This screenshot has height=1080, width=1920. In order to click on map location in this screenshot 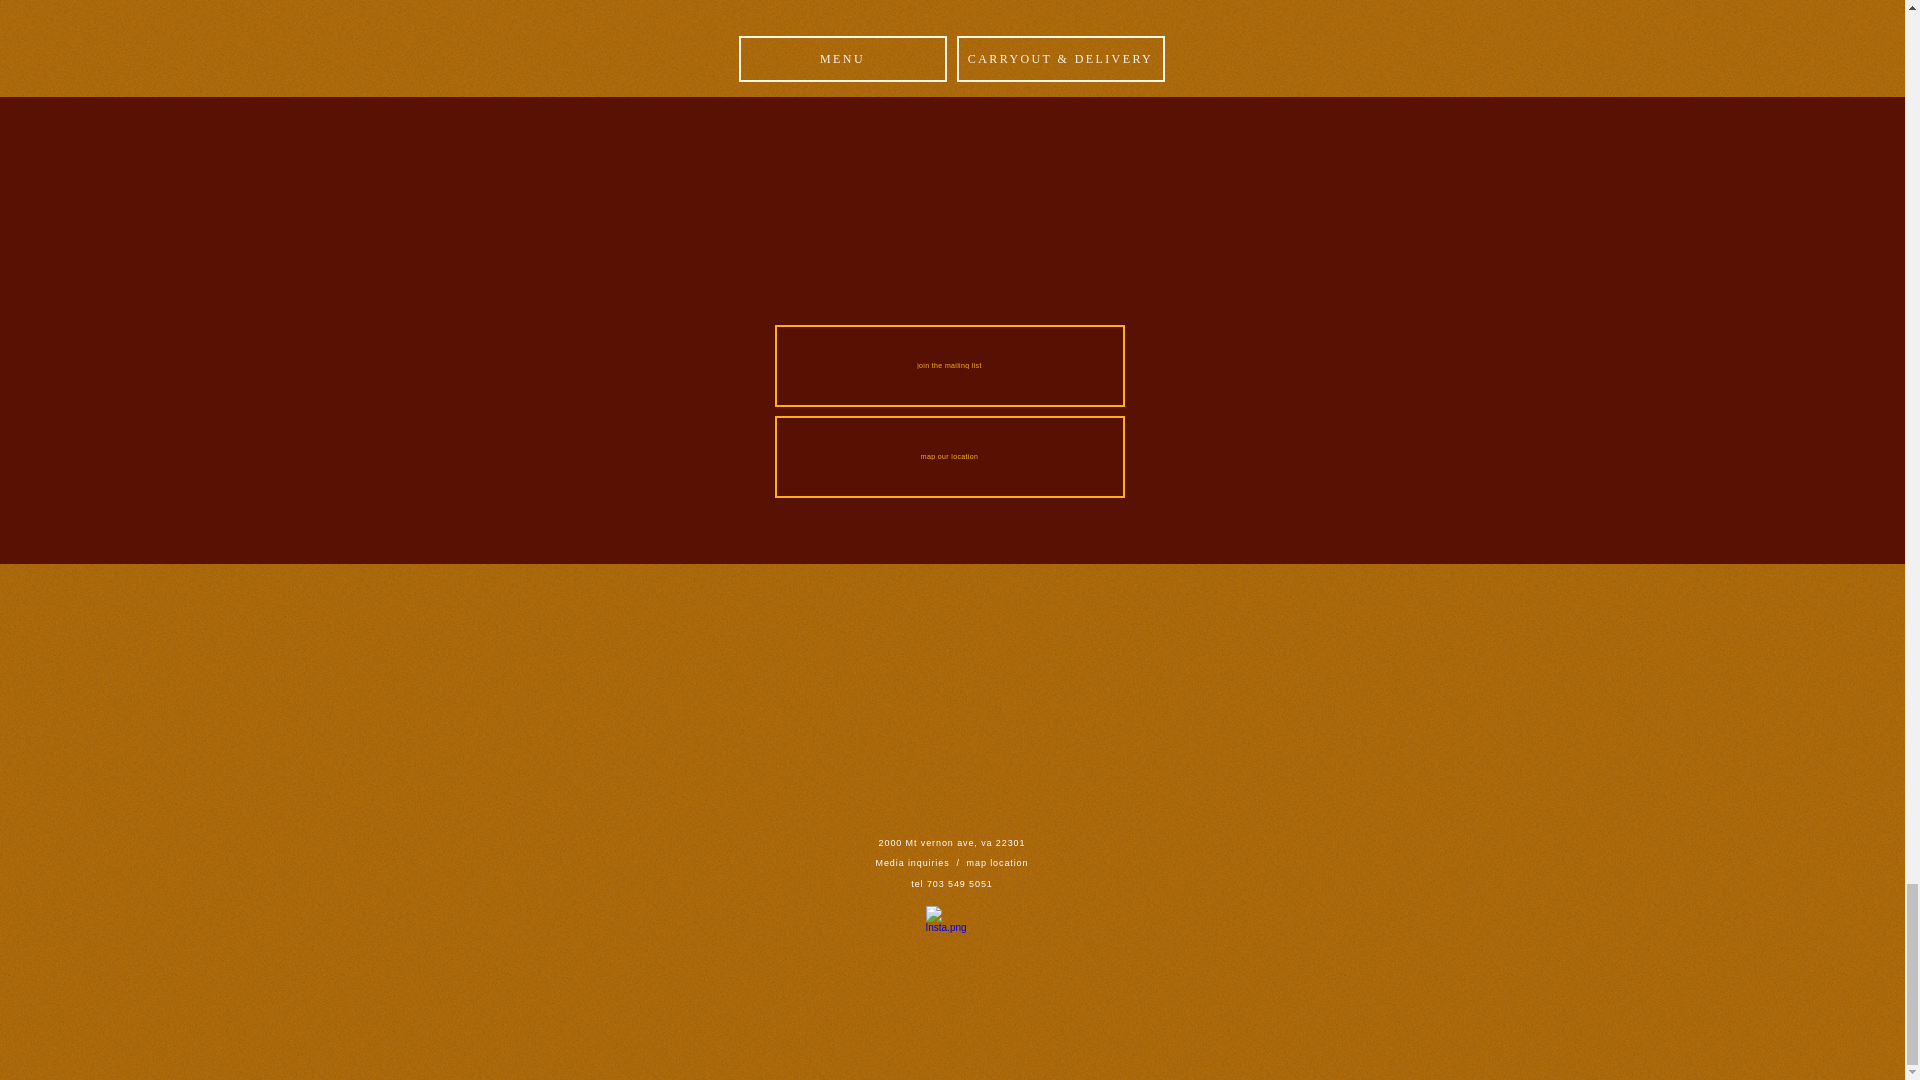, I will do `click(998, 862)`.